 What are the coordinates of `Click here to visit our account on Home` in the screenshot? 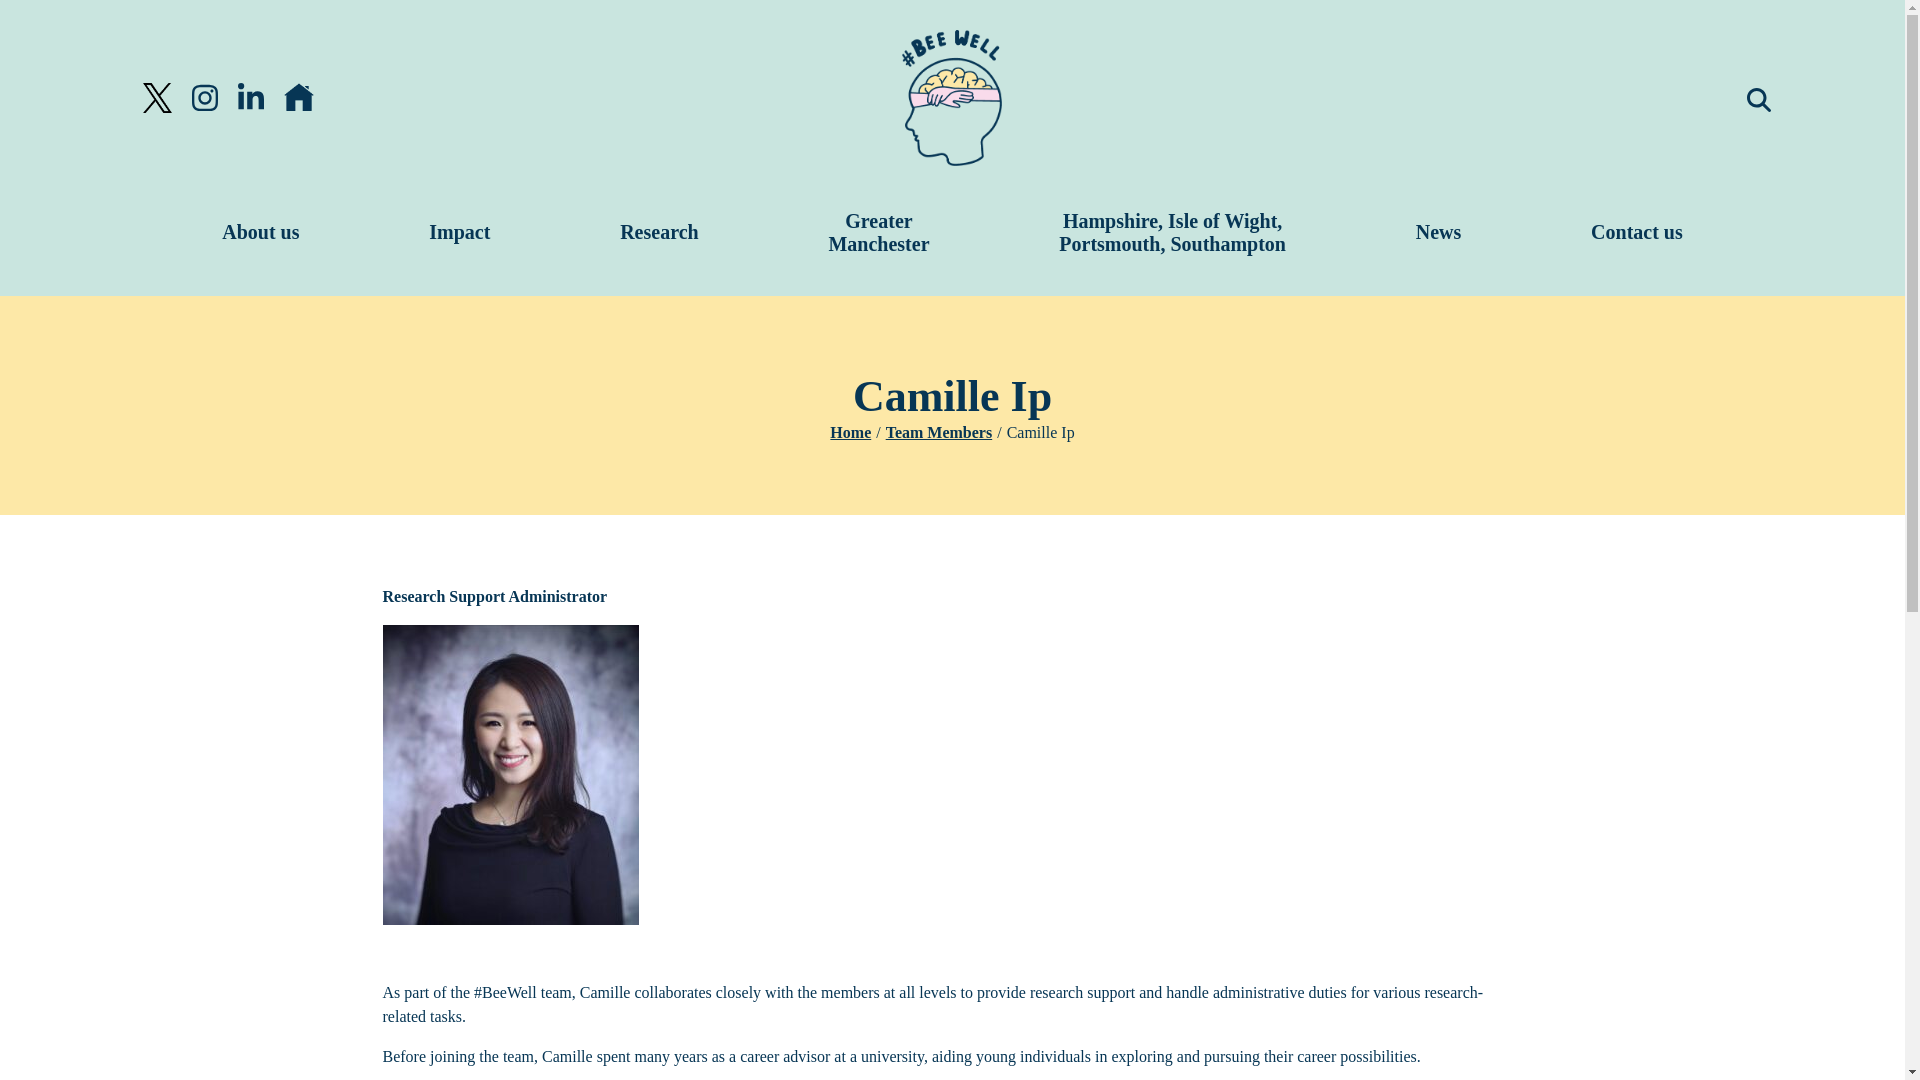 It's located at (878, 230).